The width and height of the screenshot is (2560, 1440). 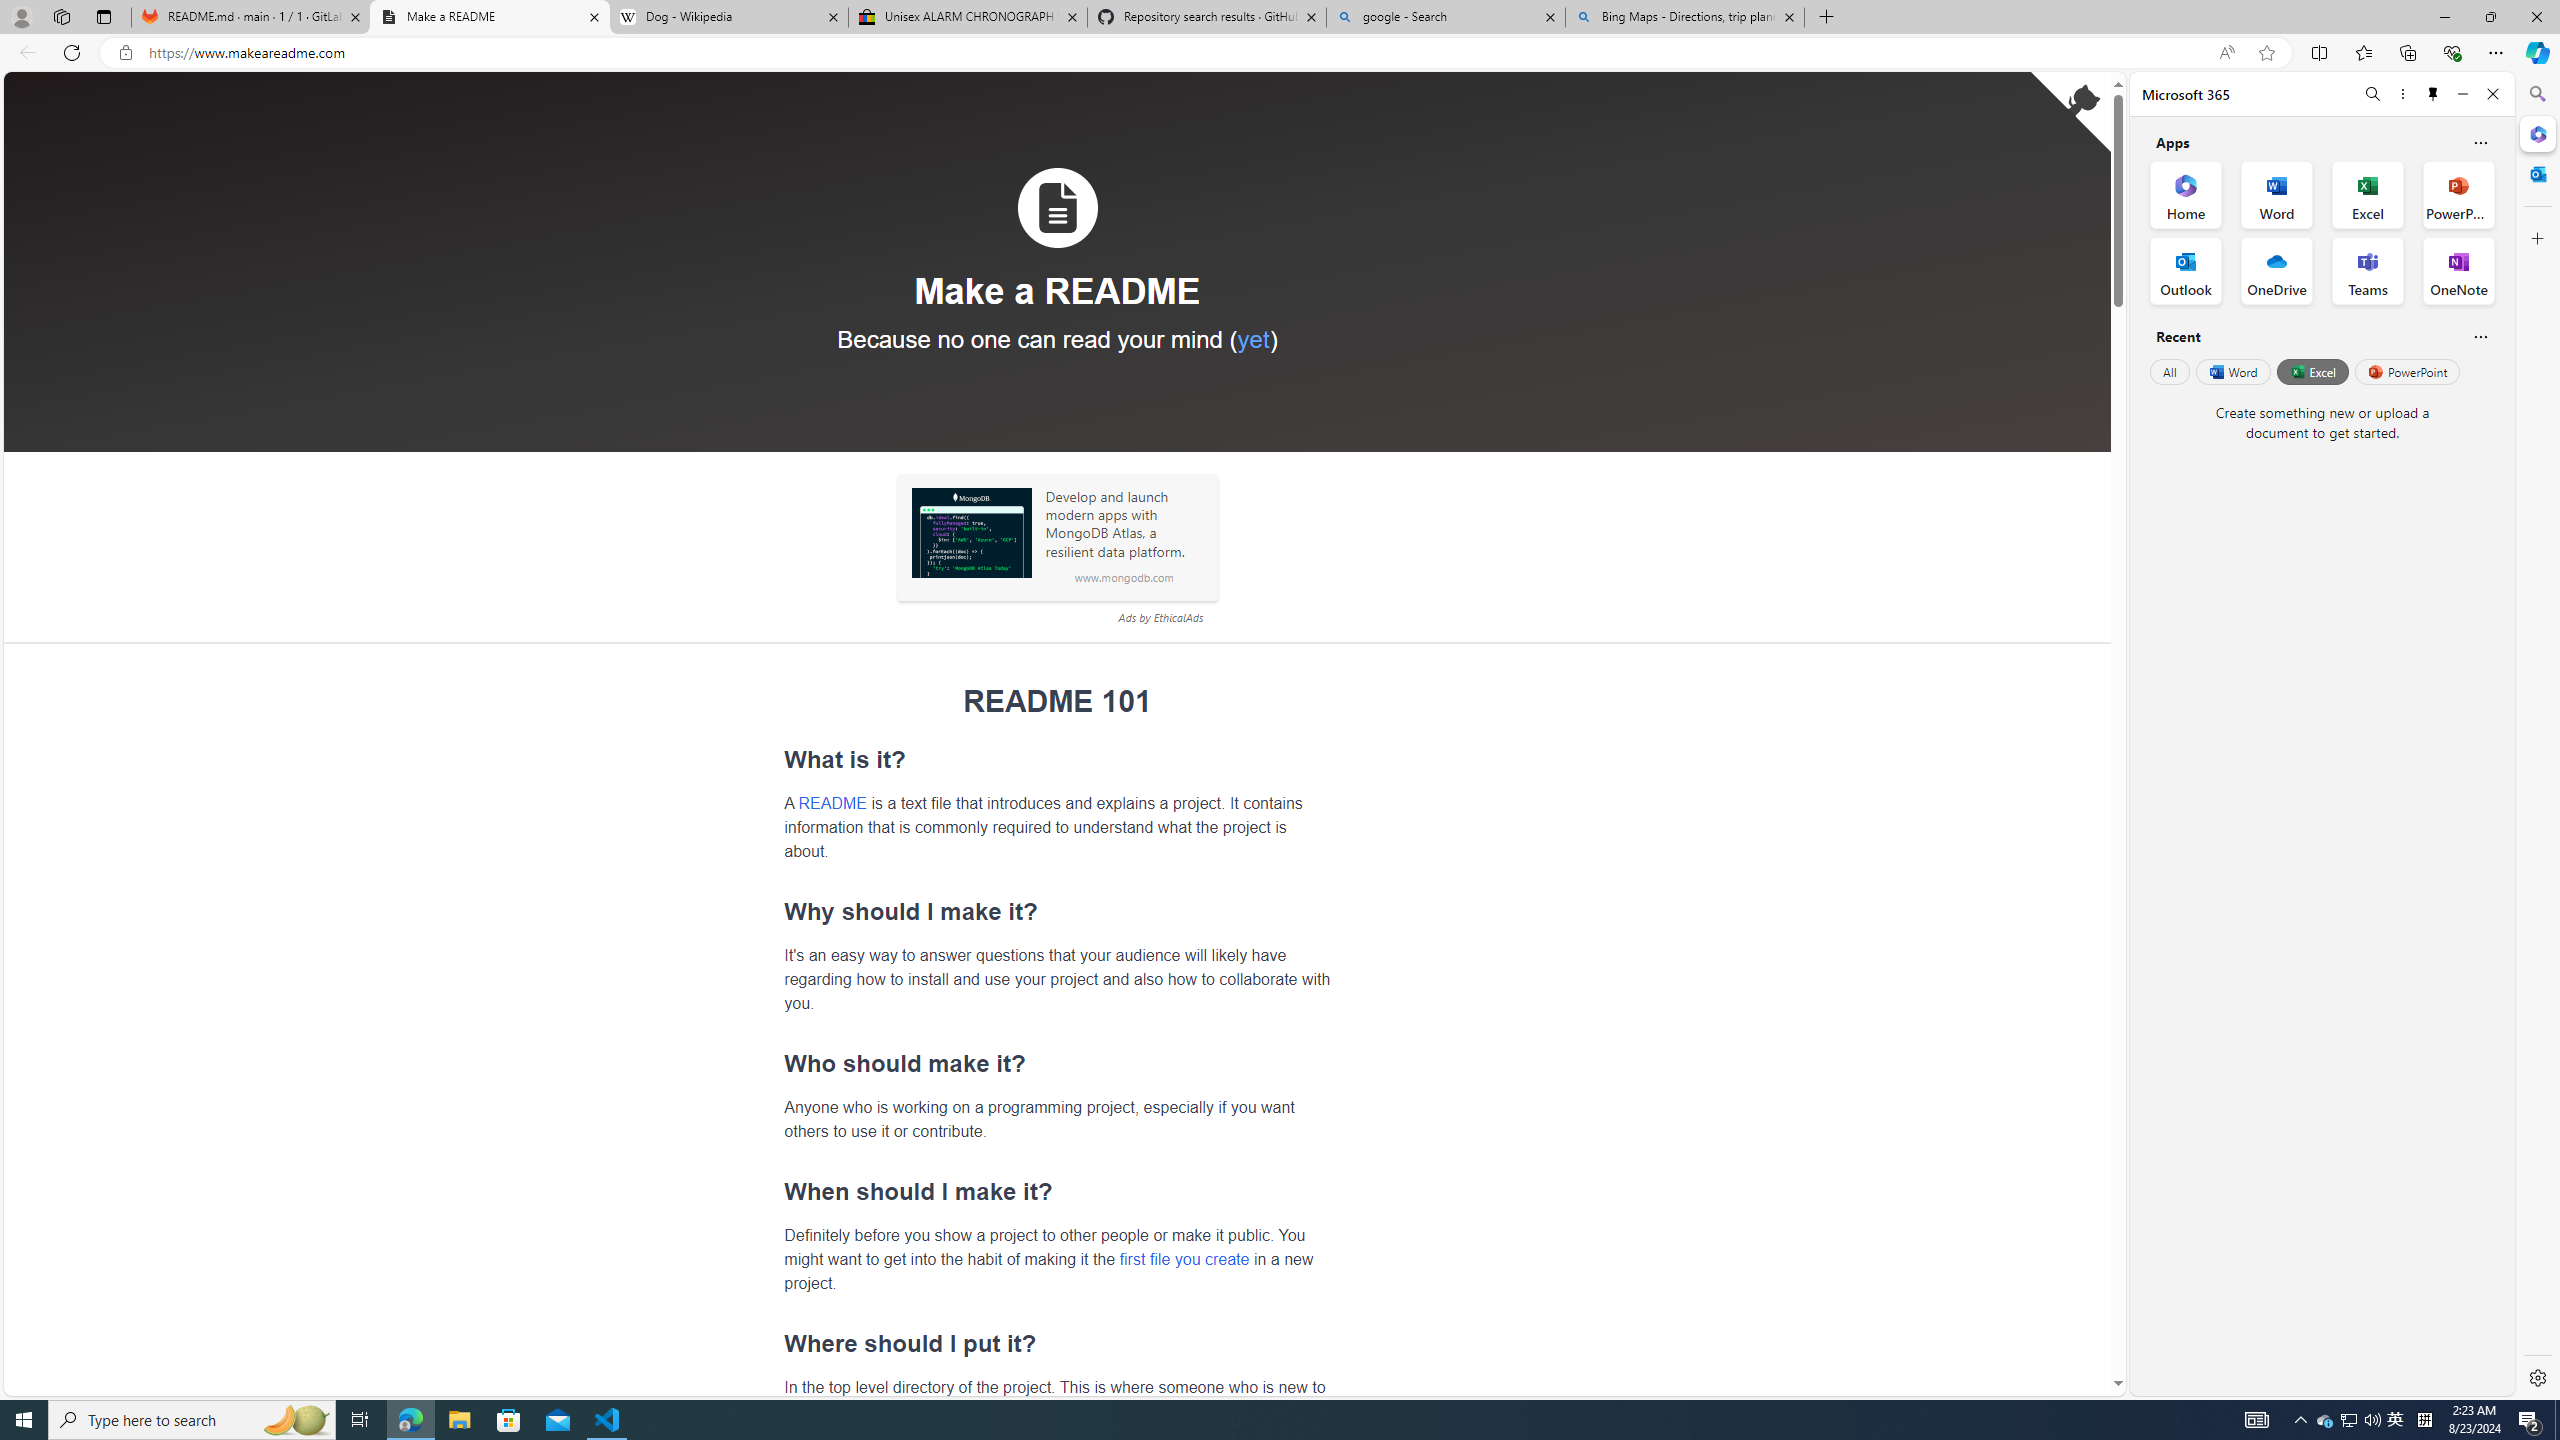 What do you see at coordinates (2186, 271) in the screenshot?
I see `Outlook Office App` at bounding box center [2186, 271].